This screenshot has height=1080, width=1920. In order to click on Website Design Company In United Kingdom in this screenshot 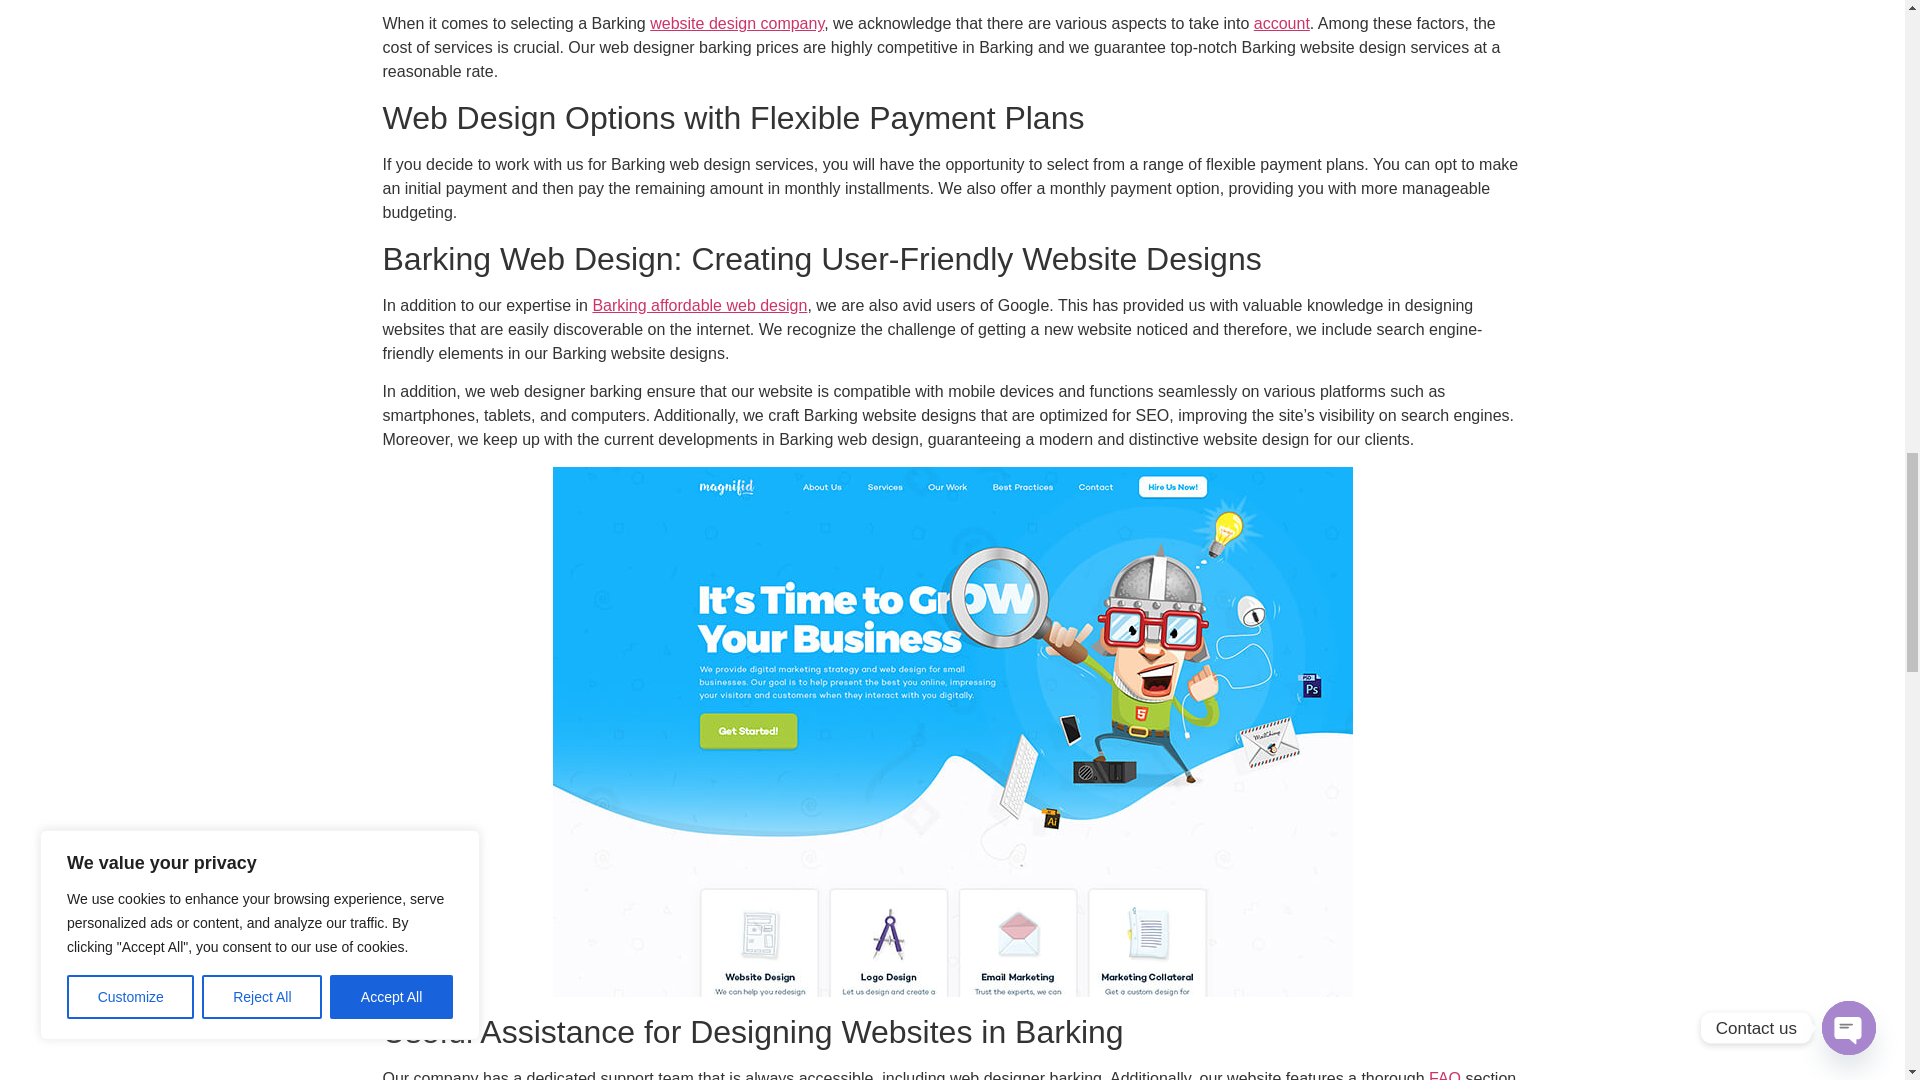, I will do `click(736, 24)`.